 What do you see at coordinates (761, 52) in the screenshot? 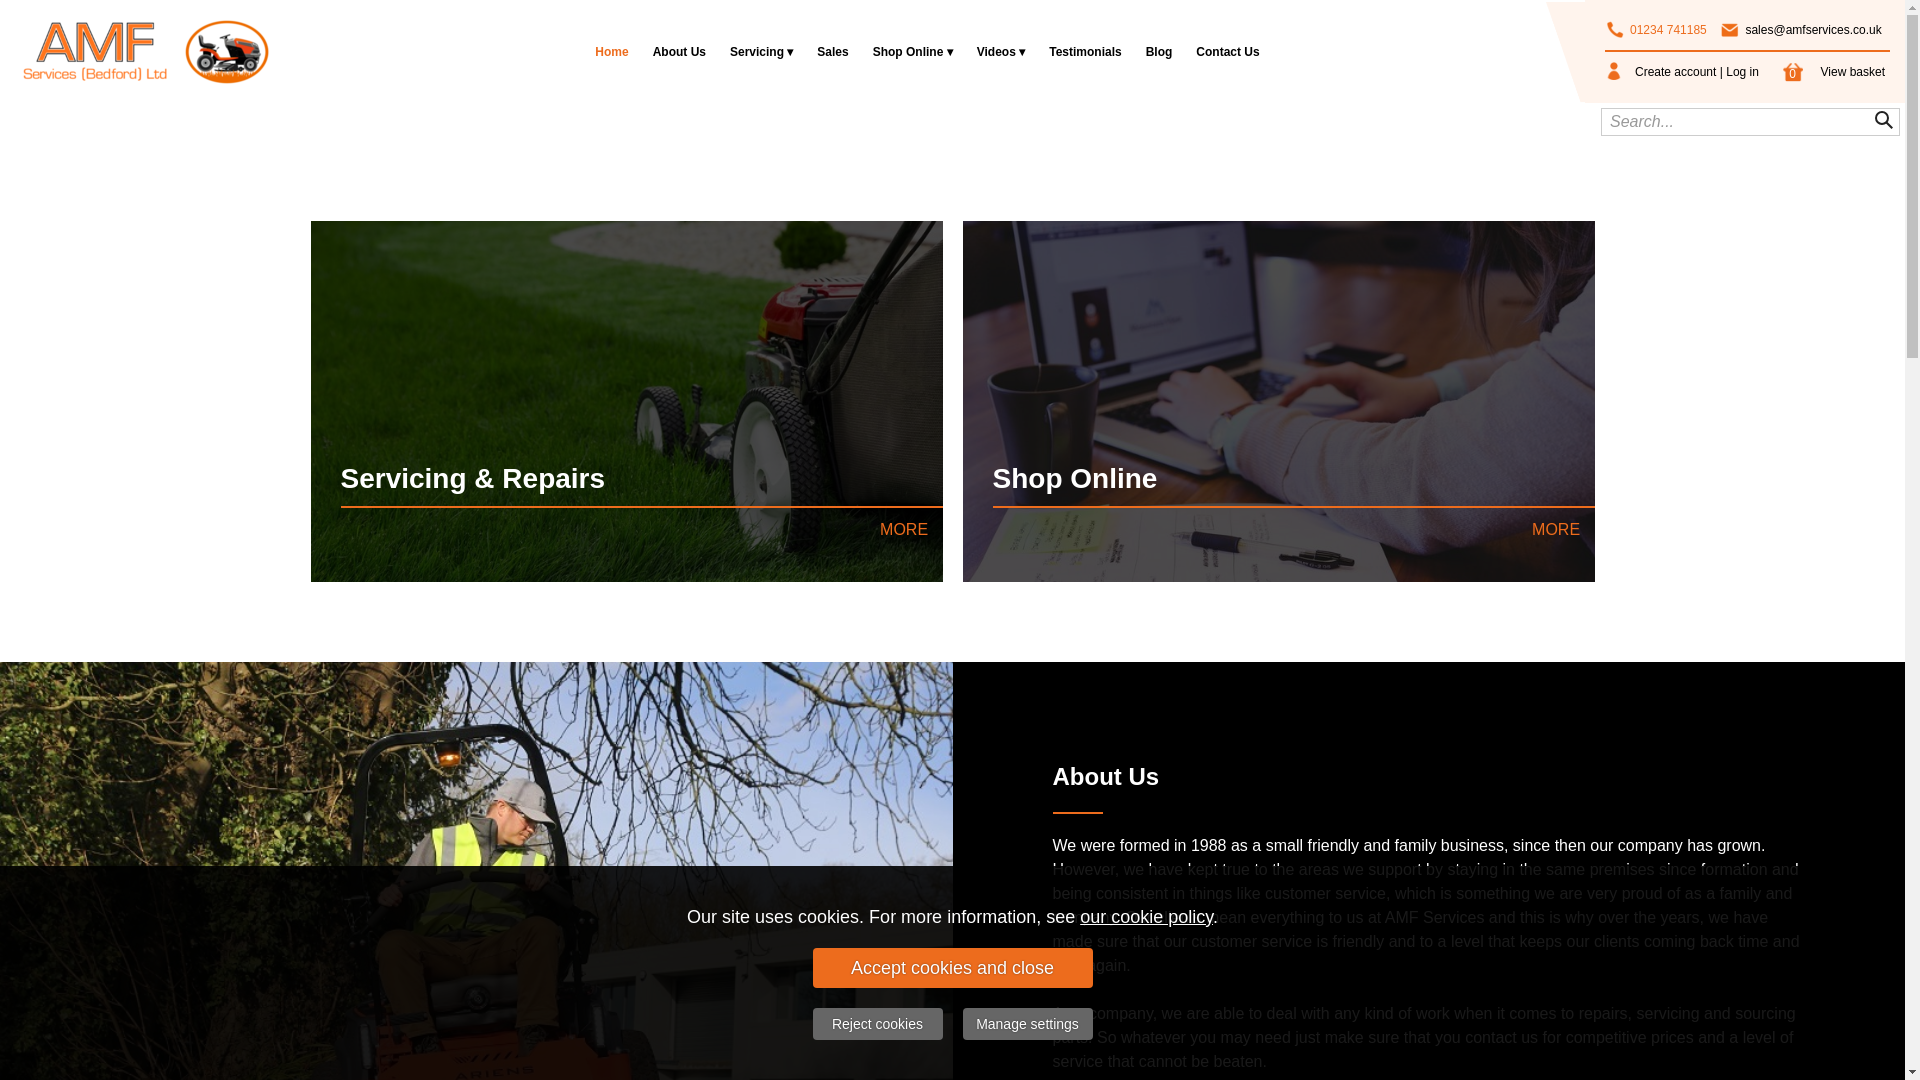
I see `Servicing` at bounding box center [761, 52].